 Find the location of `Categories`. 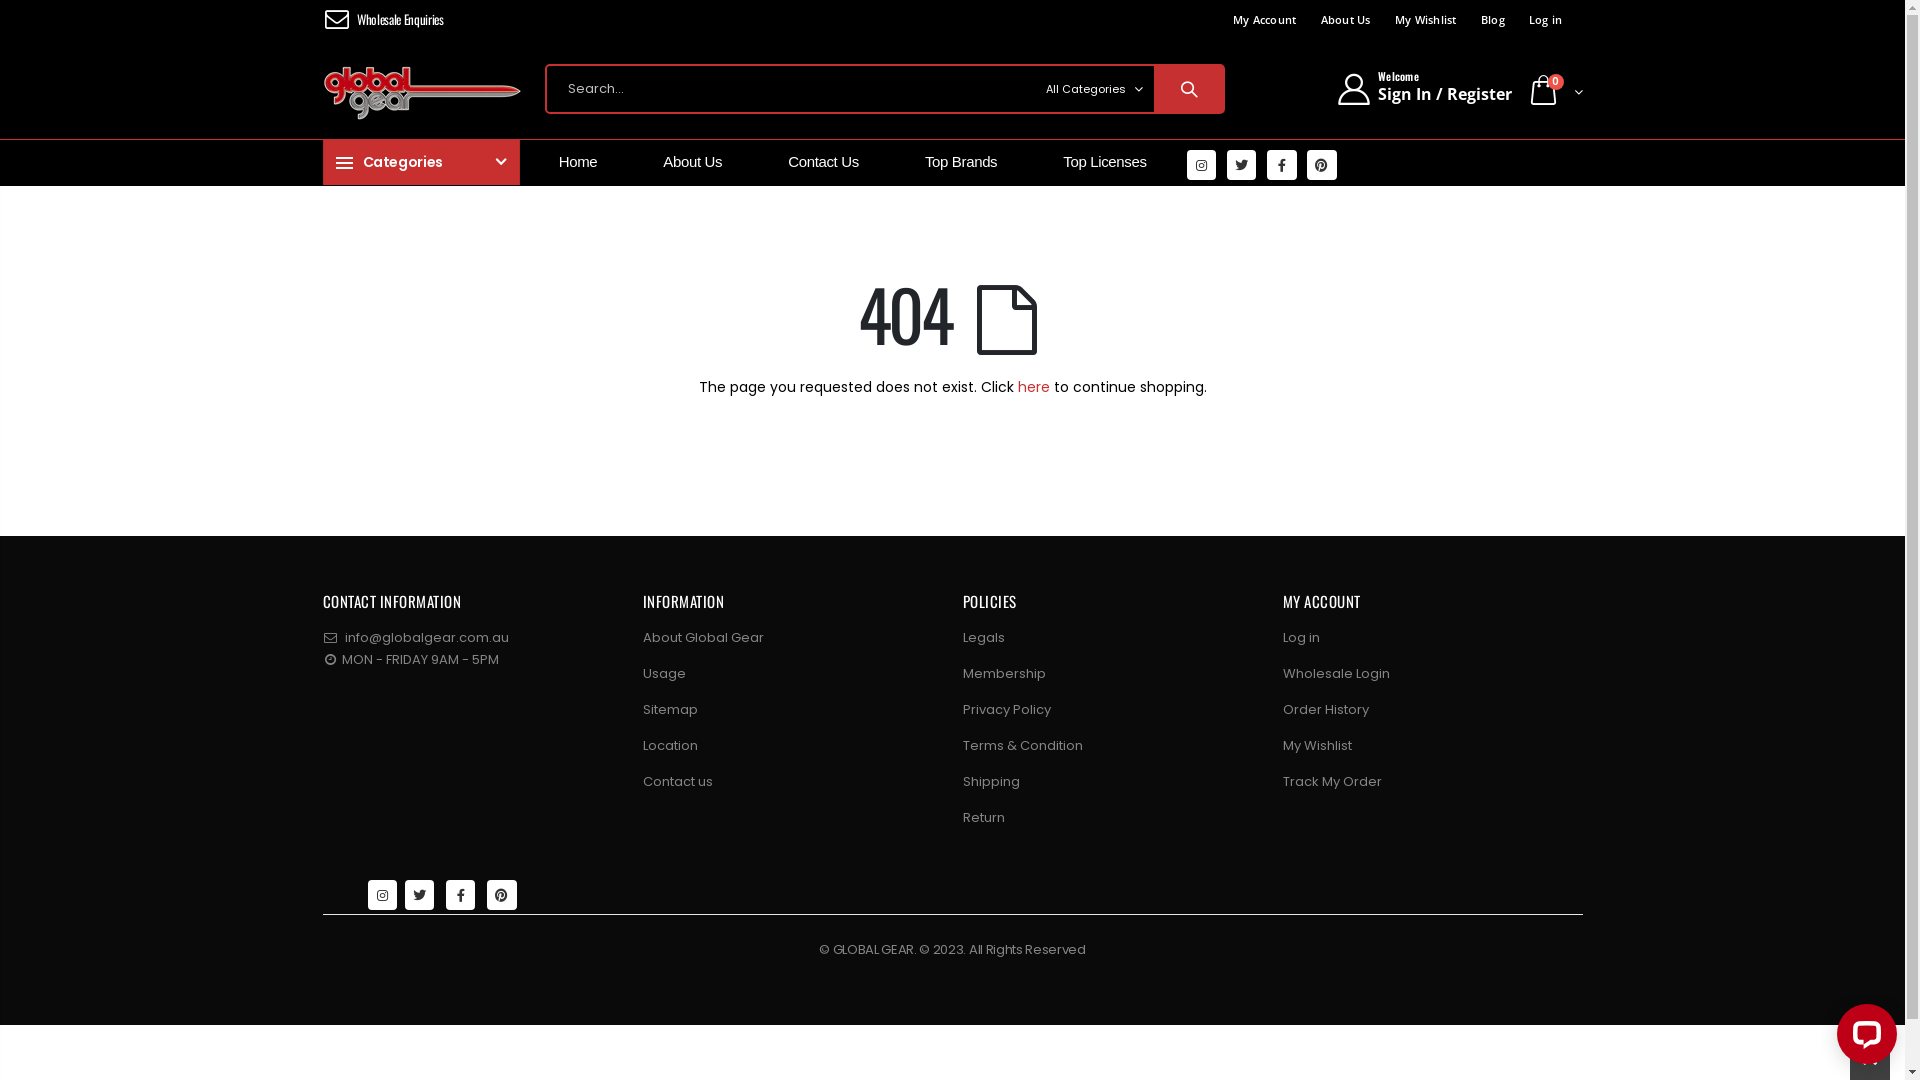

Categories is located at coordinates (420, 162).